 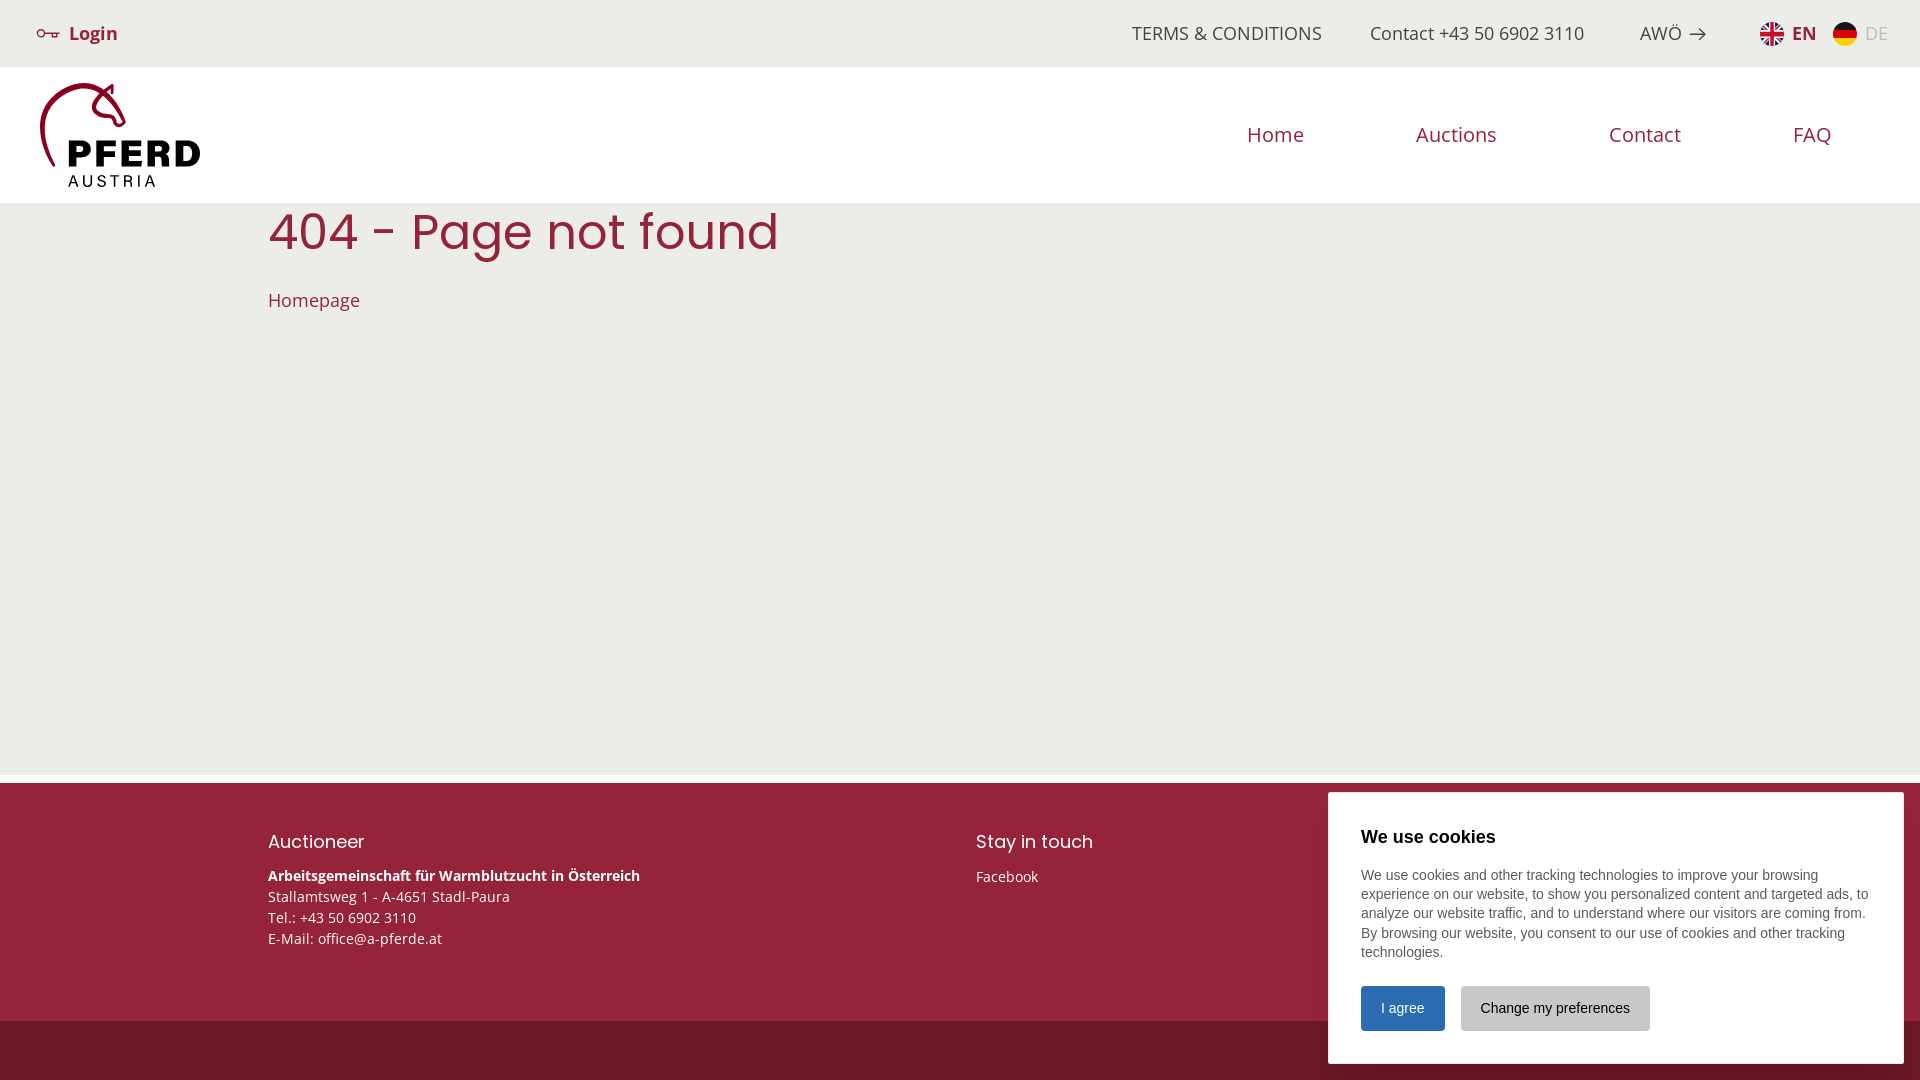 What do you see at coordinates (380, 938) in the screenshot?
I see `office@a-pferde.at` at bounding box center [380, 938].